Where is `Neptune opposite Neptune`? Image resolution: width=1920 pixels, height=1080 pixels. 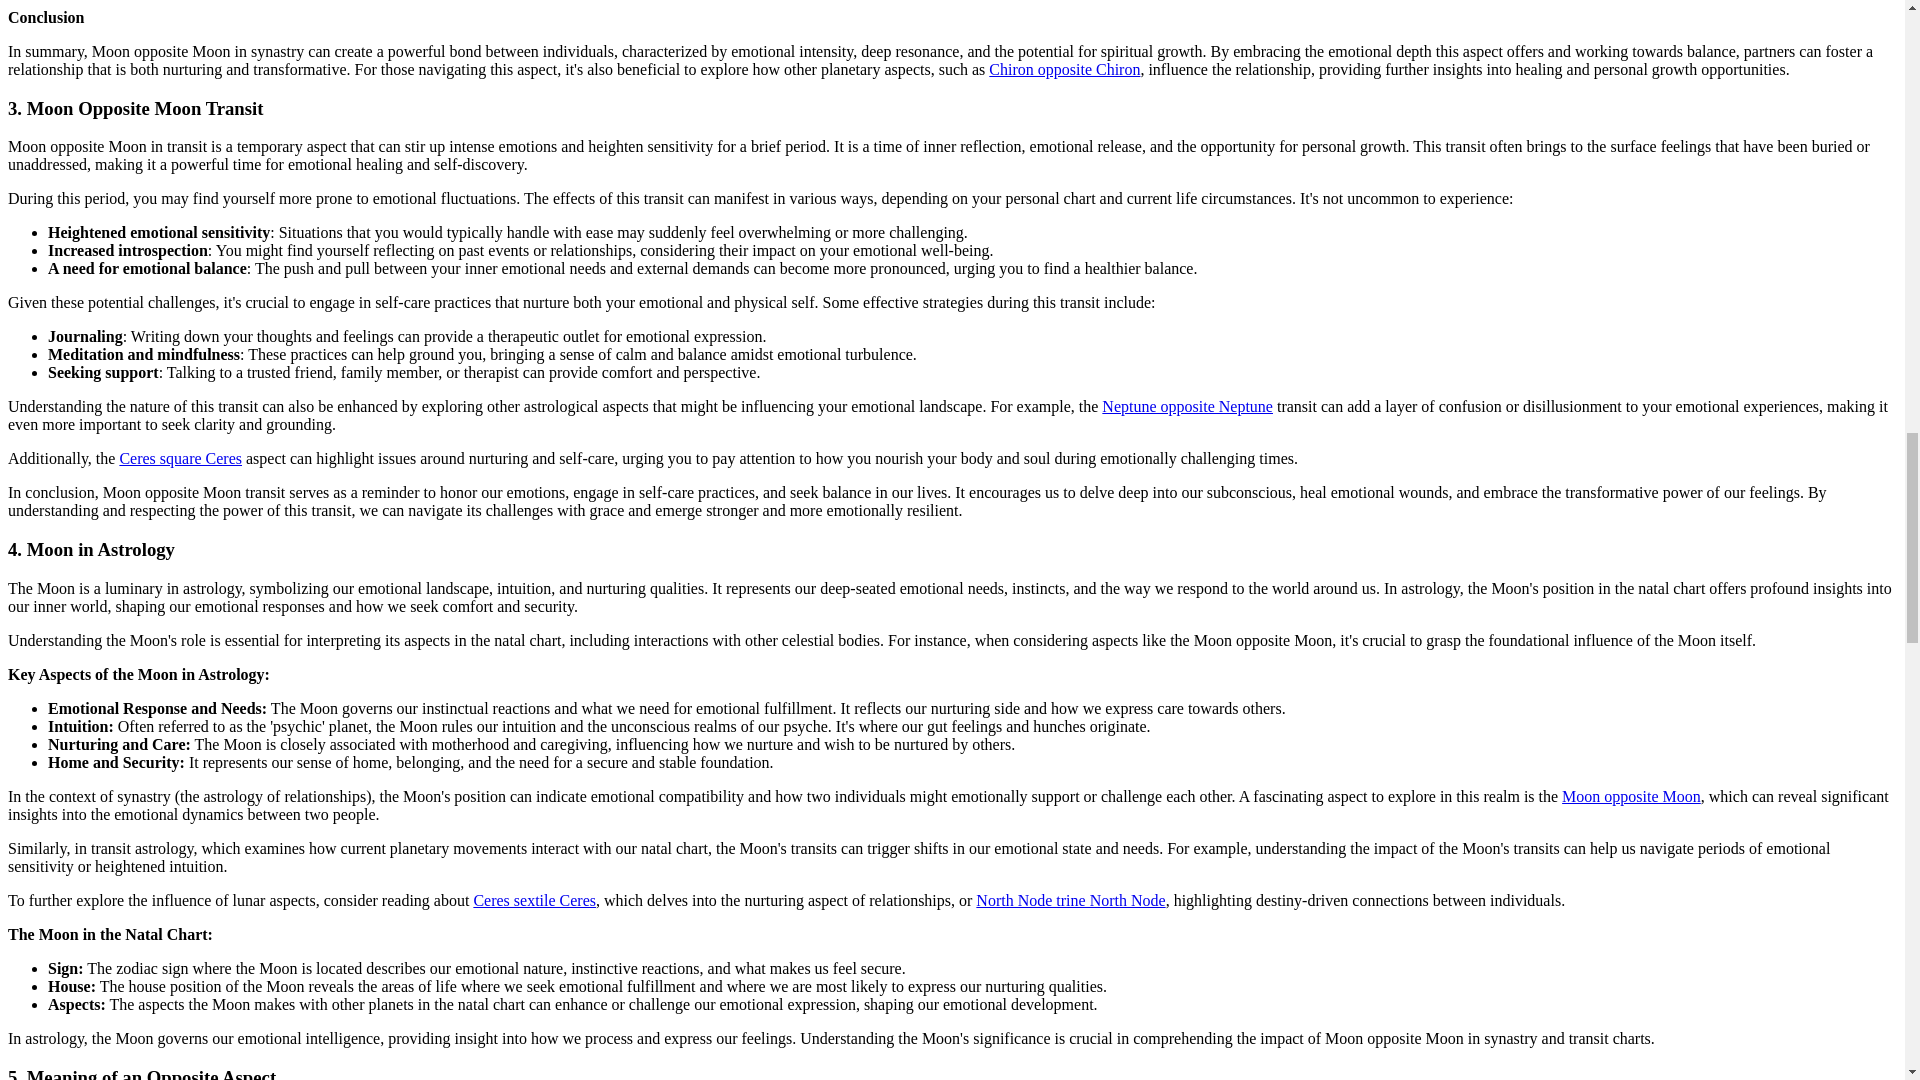 Neptune opposite Neptune is located at coordinates (1187, 406).